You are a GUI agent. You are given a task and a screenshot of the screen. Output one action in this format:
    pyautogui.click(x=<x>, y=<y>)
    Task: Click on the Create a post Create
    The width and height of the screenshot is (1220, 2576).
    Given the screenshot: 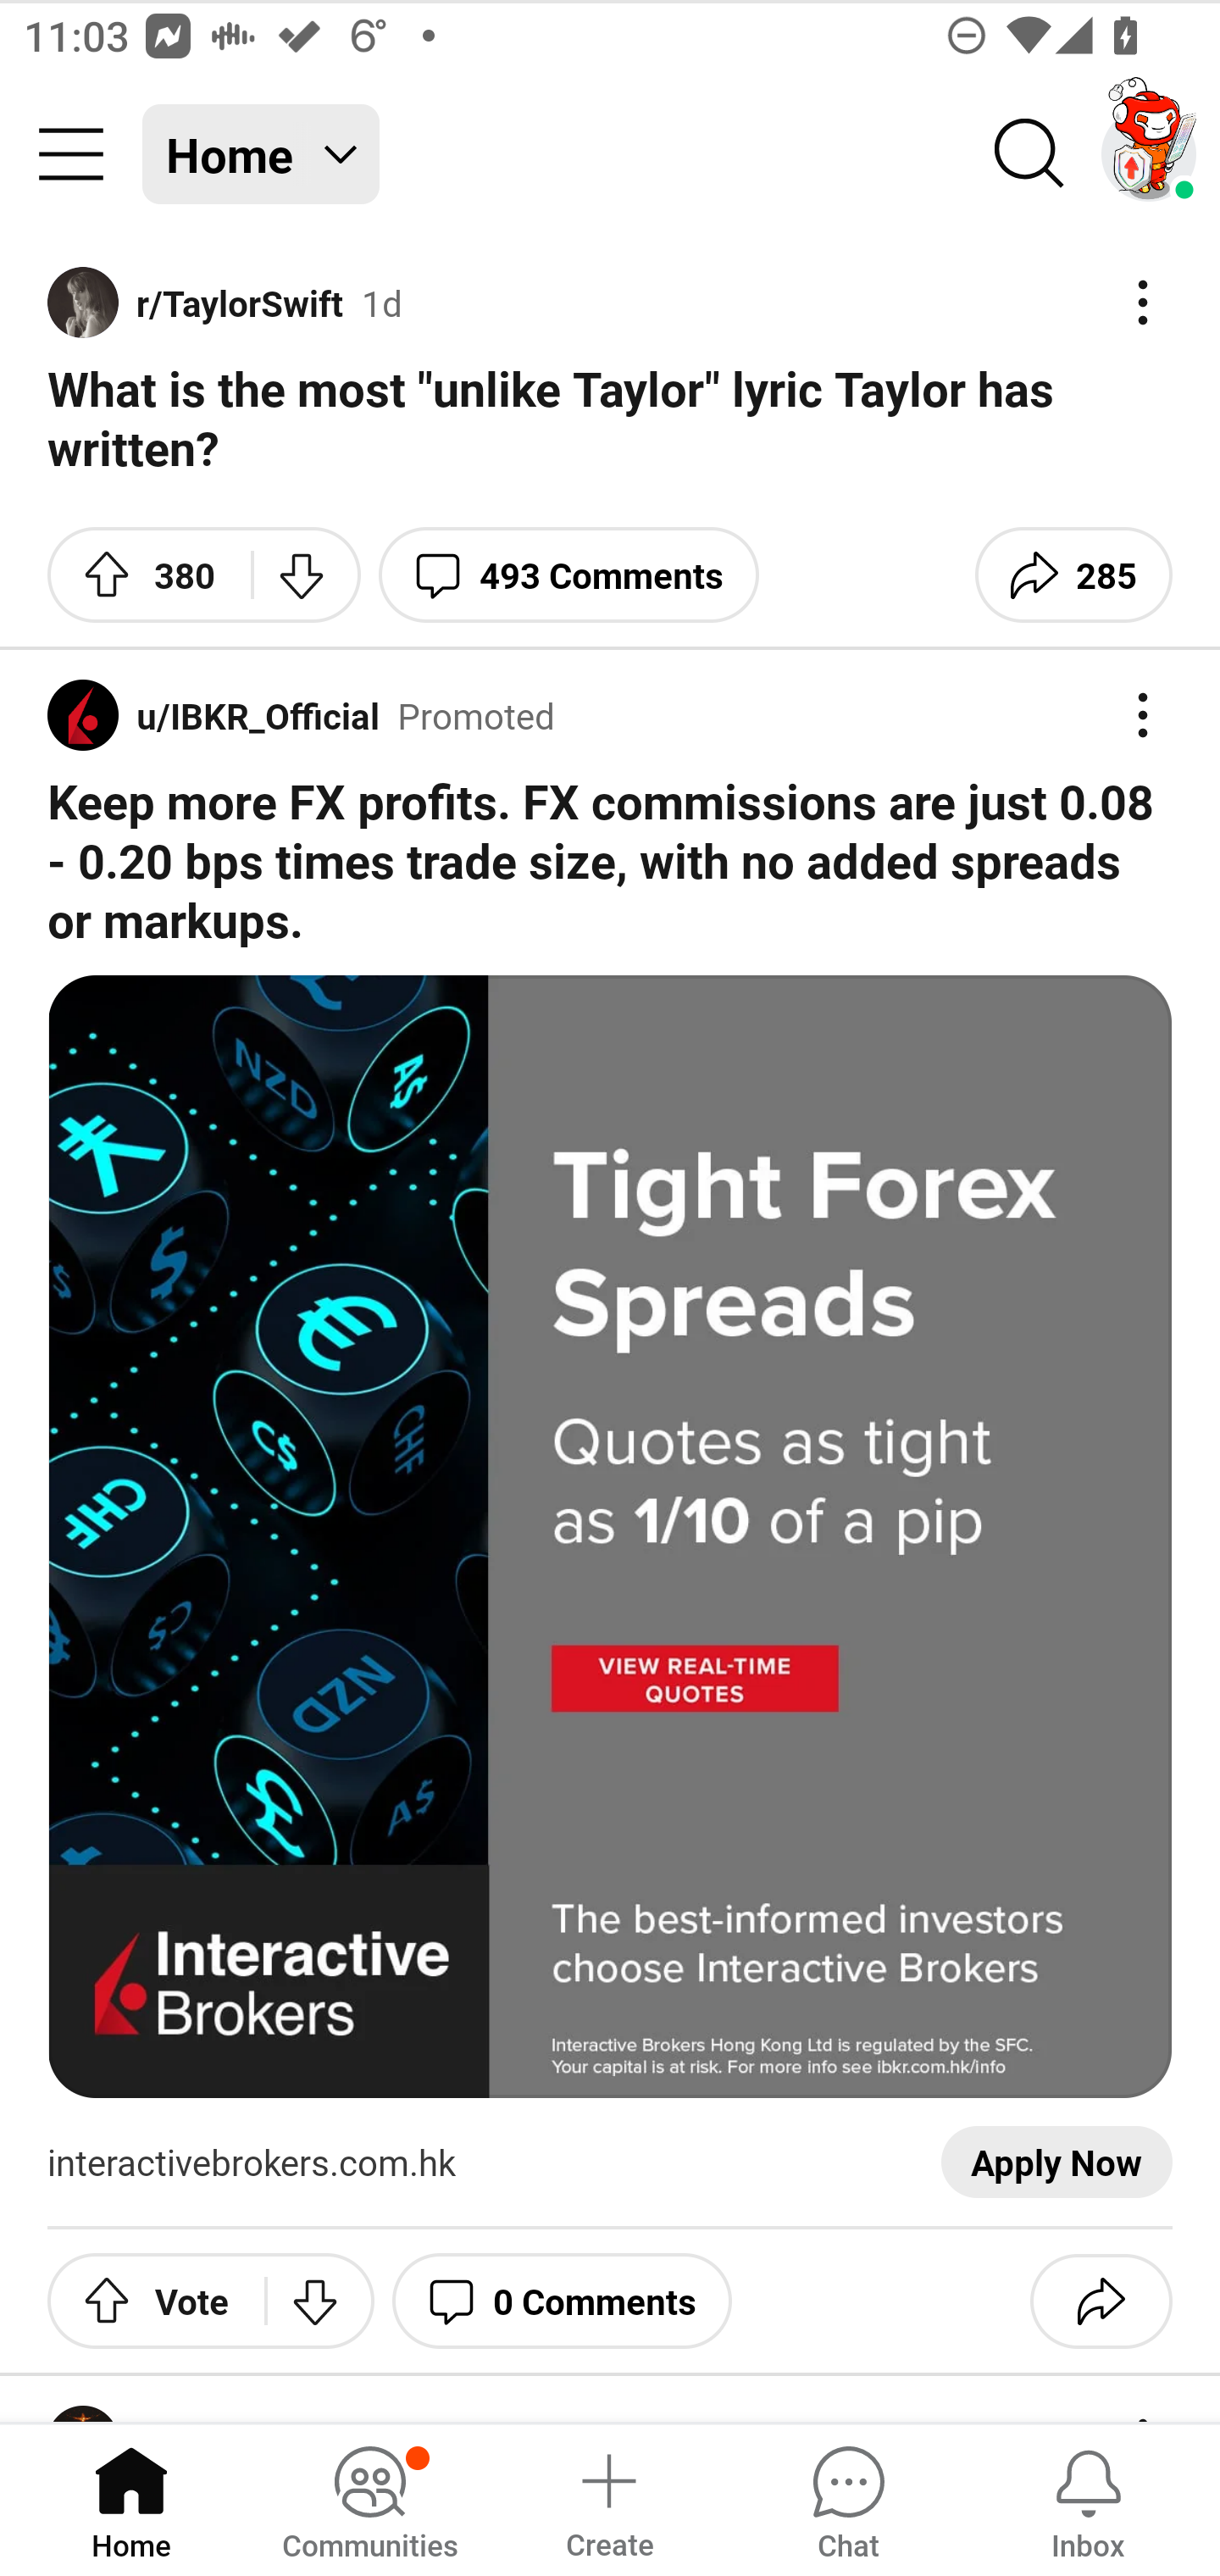 What is the action you would take?
    pyautogui.click(x=608, y=2498)
    